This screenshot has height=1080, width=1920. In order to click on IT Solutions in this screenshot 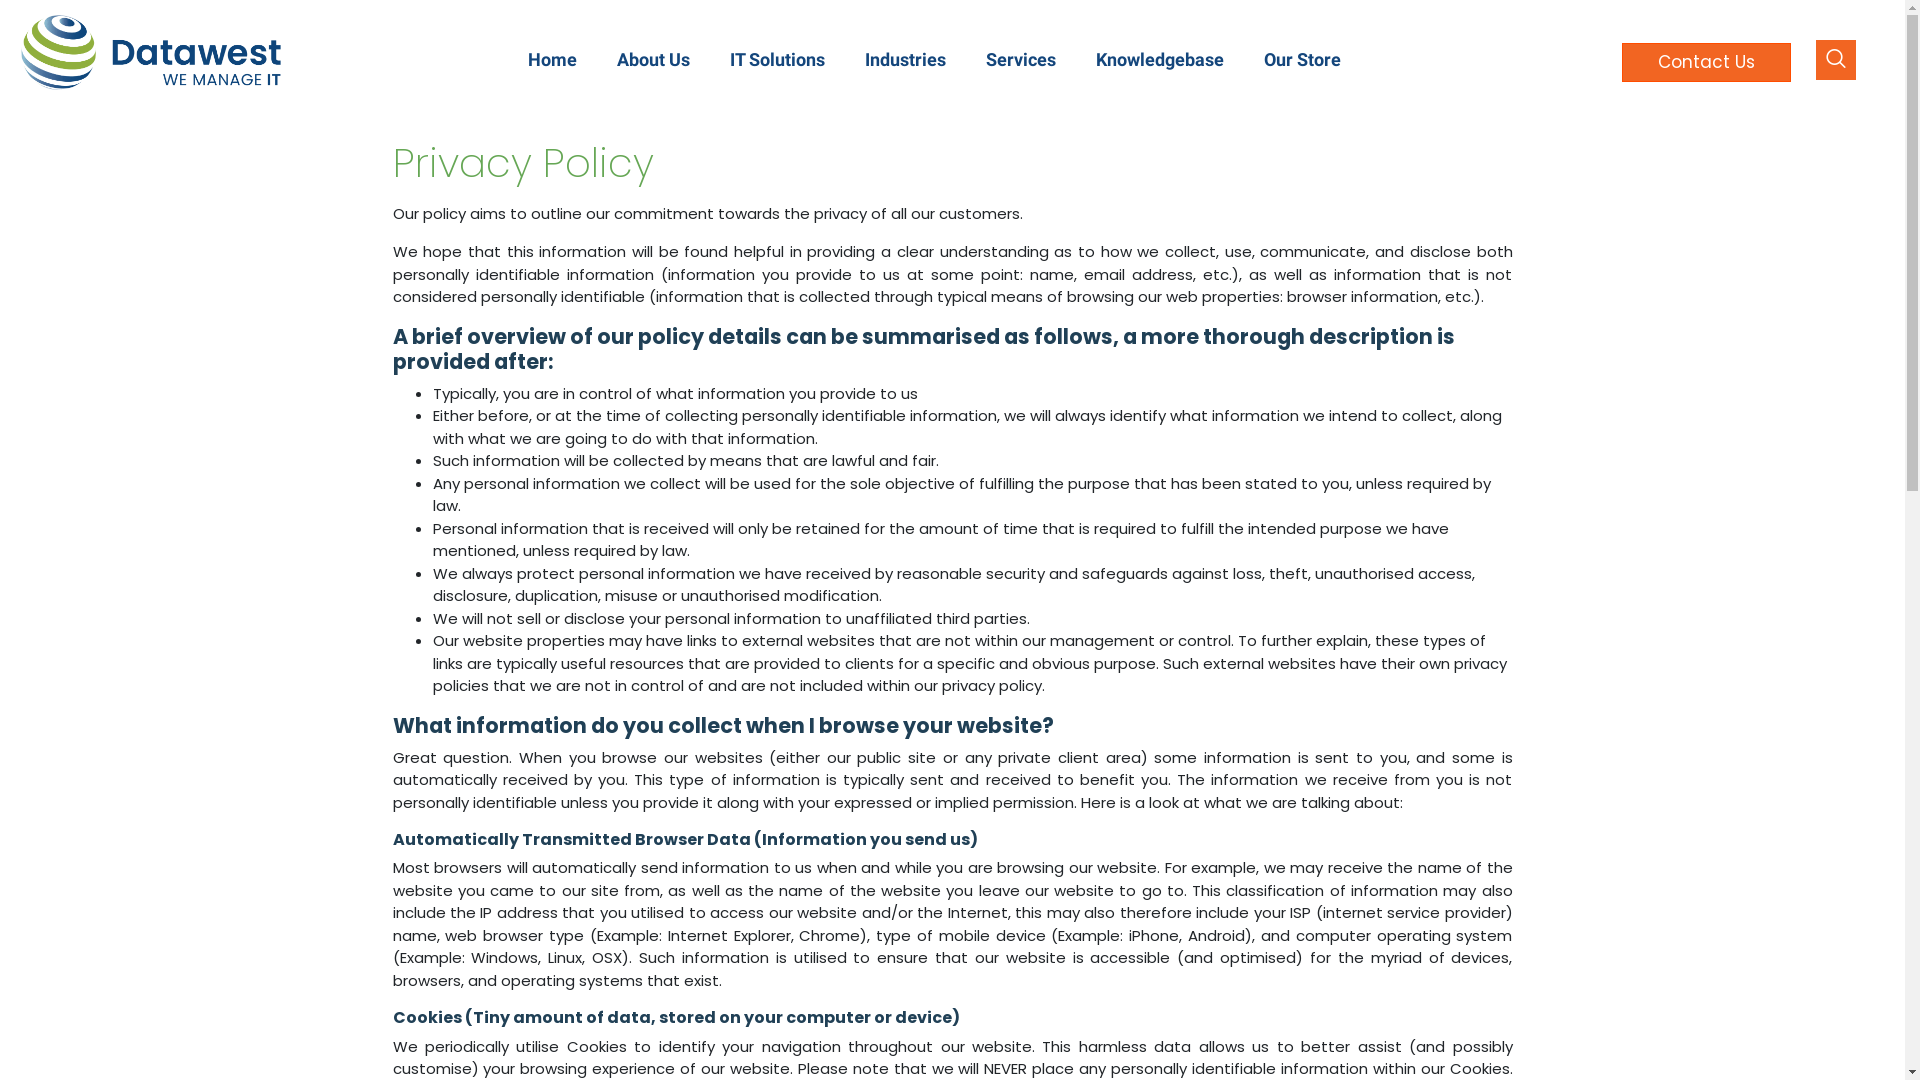, I will do `click(778, 60)`.